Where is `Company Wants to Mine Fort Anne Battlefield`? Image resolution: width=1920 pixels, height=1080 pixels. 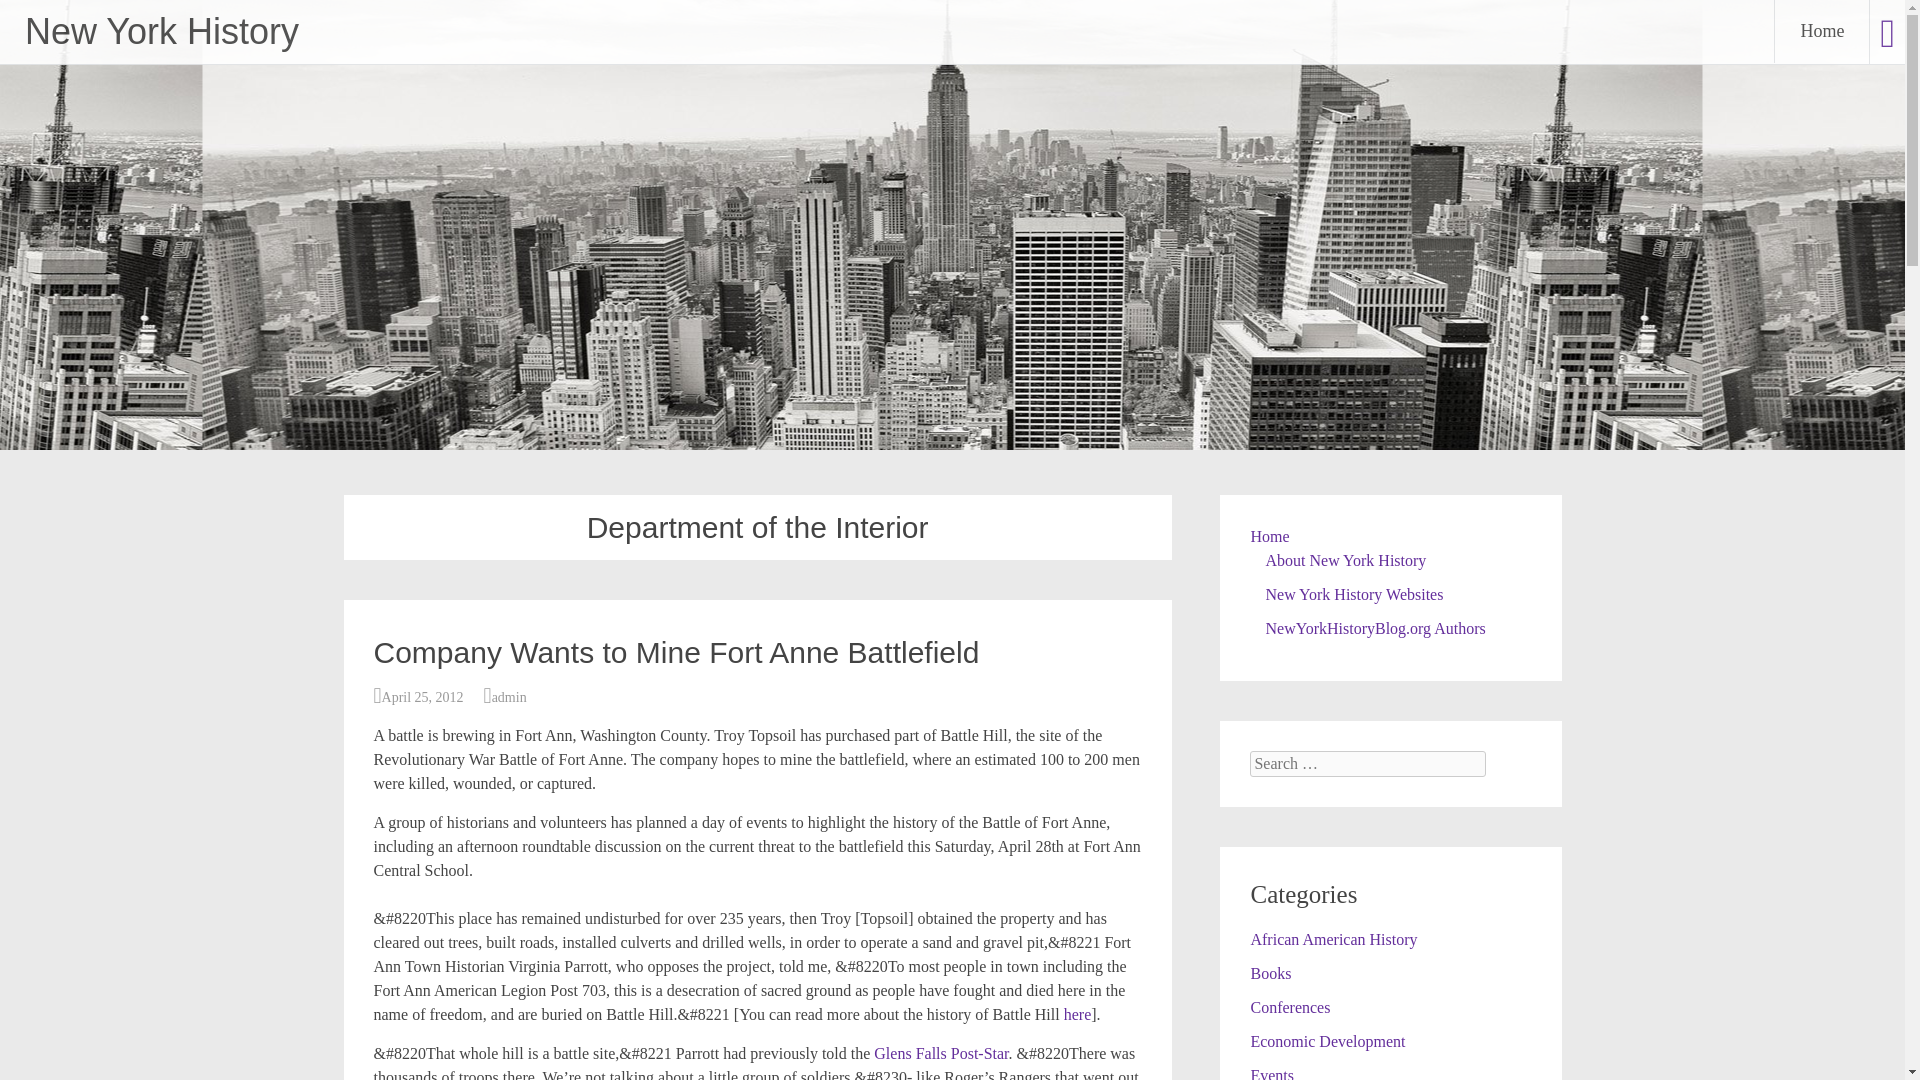 Company Wants to Mine Fort Anne Battlefield is located at coordinates (676, 652).